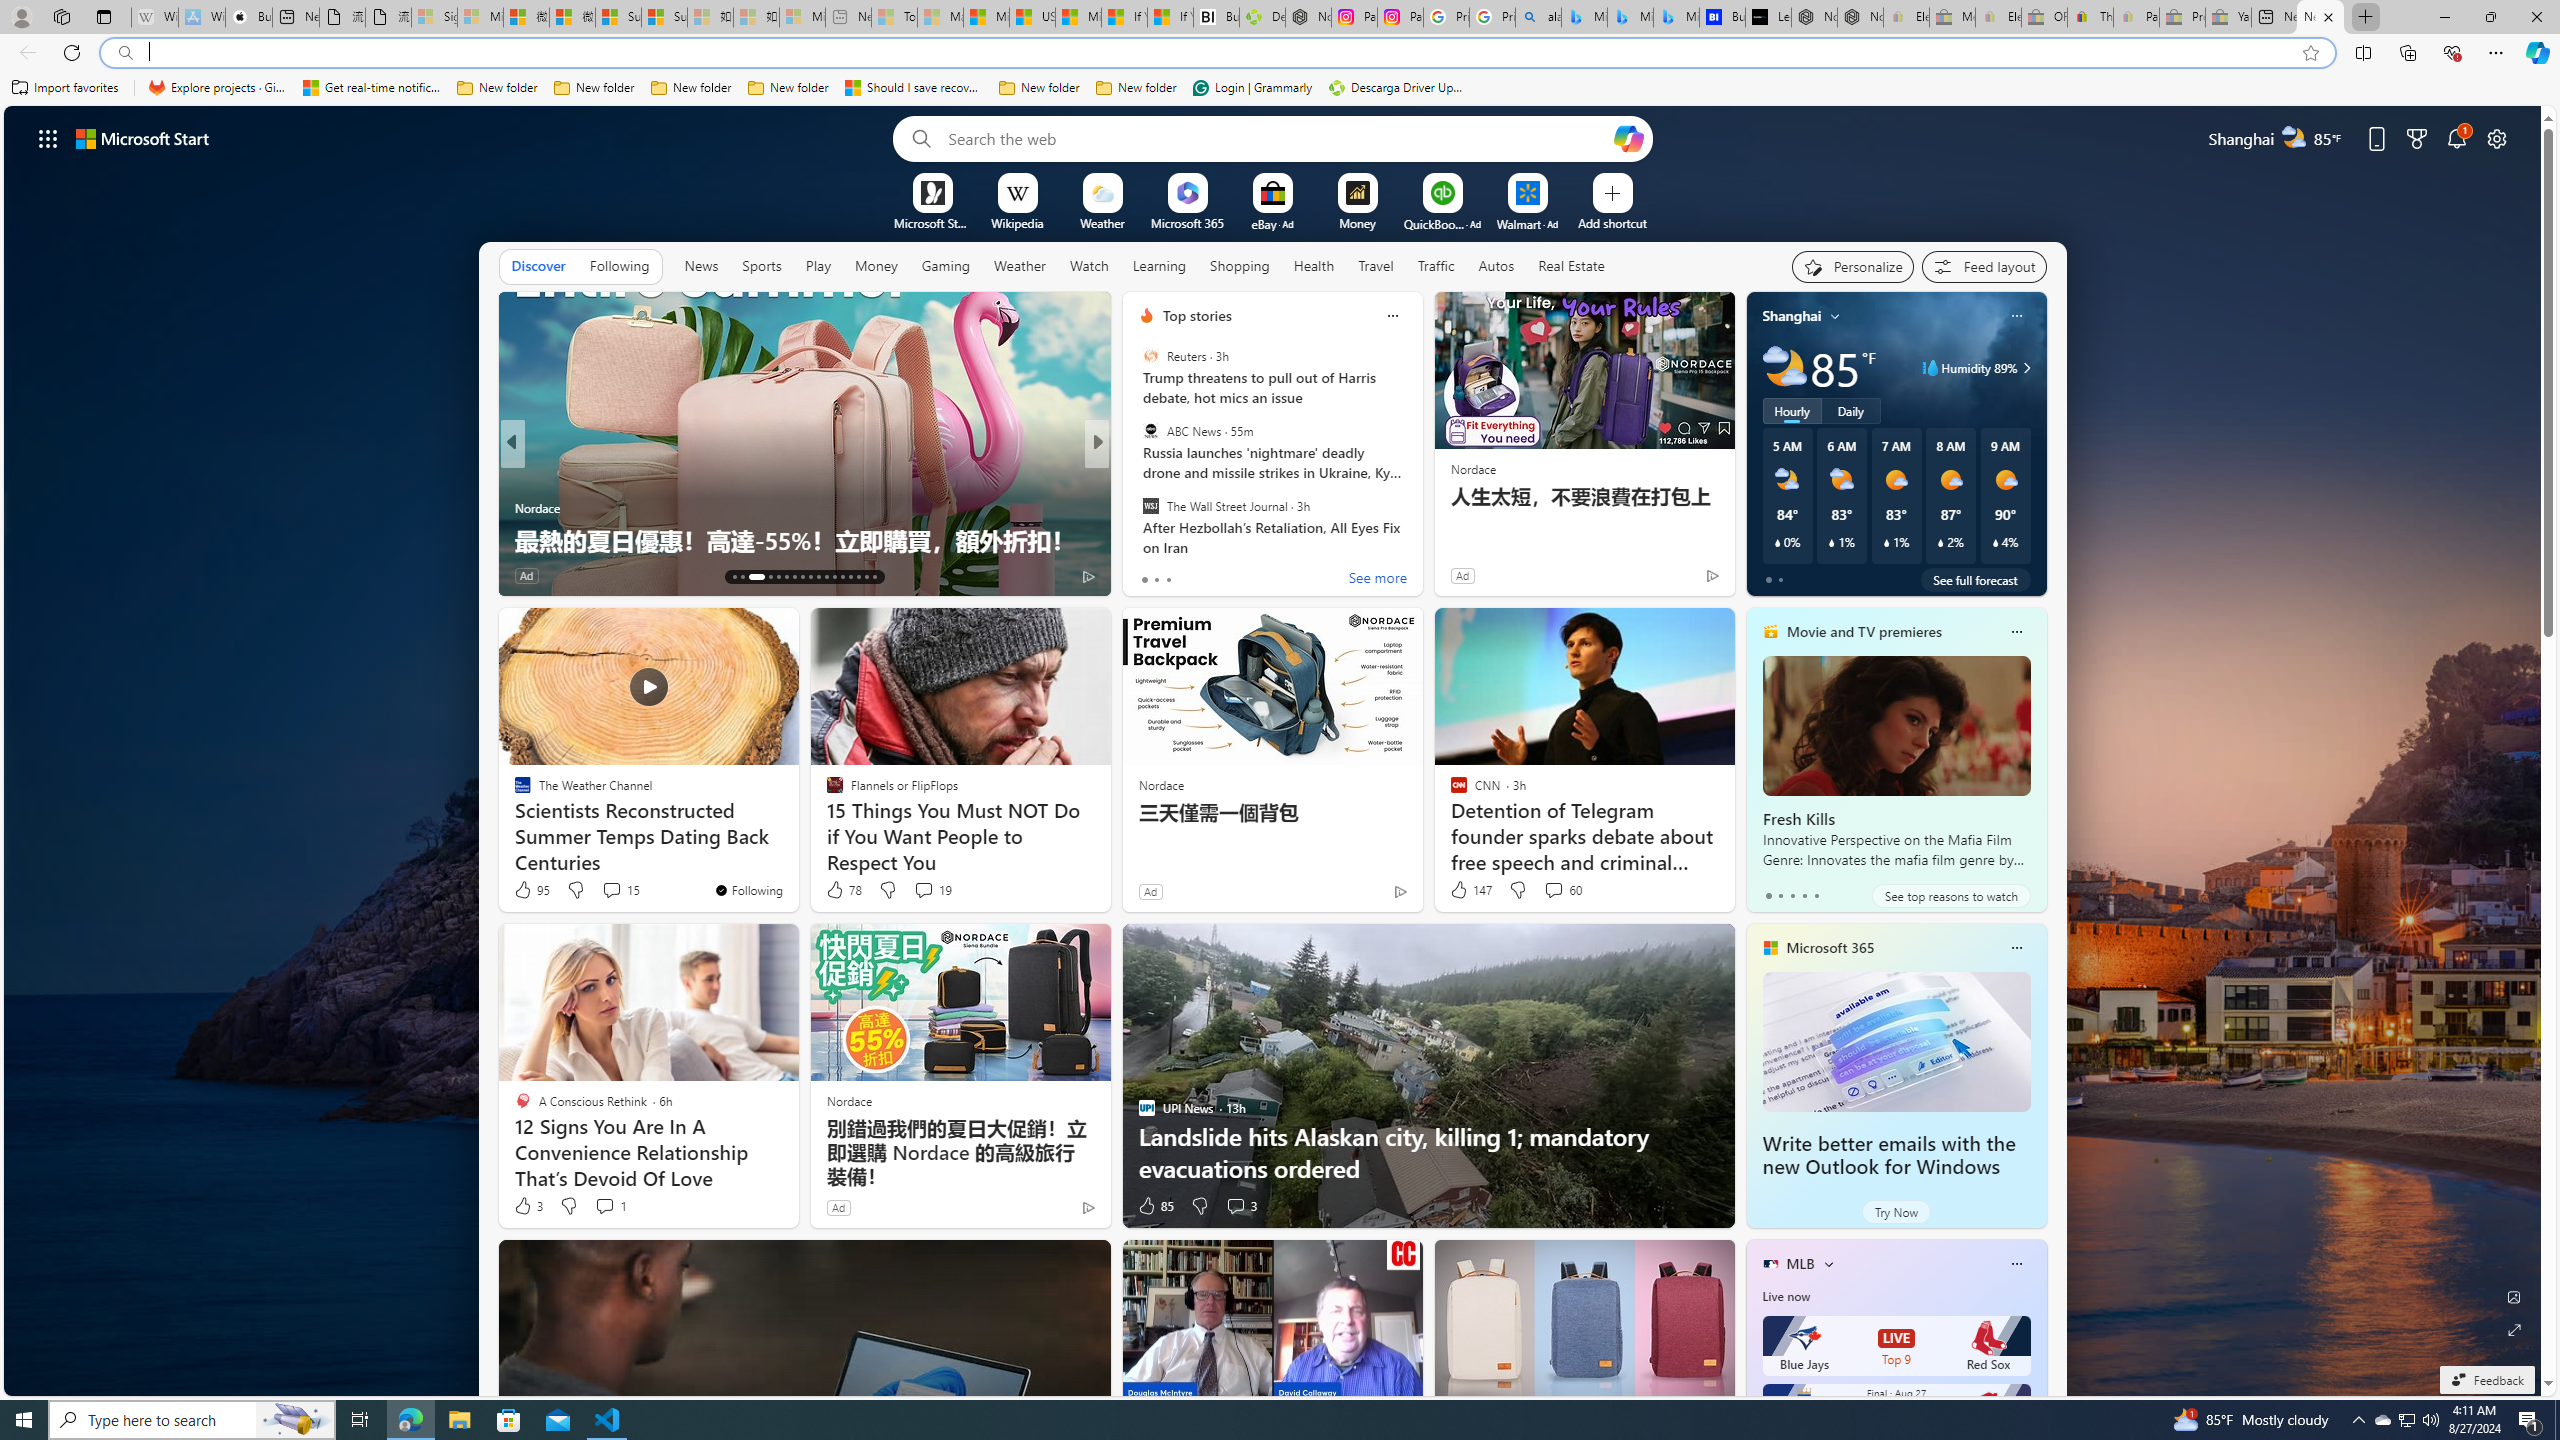 The width and height of the screenshot is (2560, 1440). I want to click on Gaming, so click(946, 265).